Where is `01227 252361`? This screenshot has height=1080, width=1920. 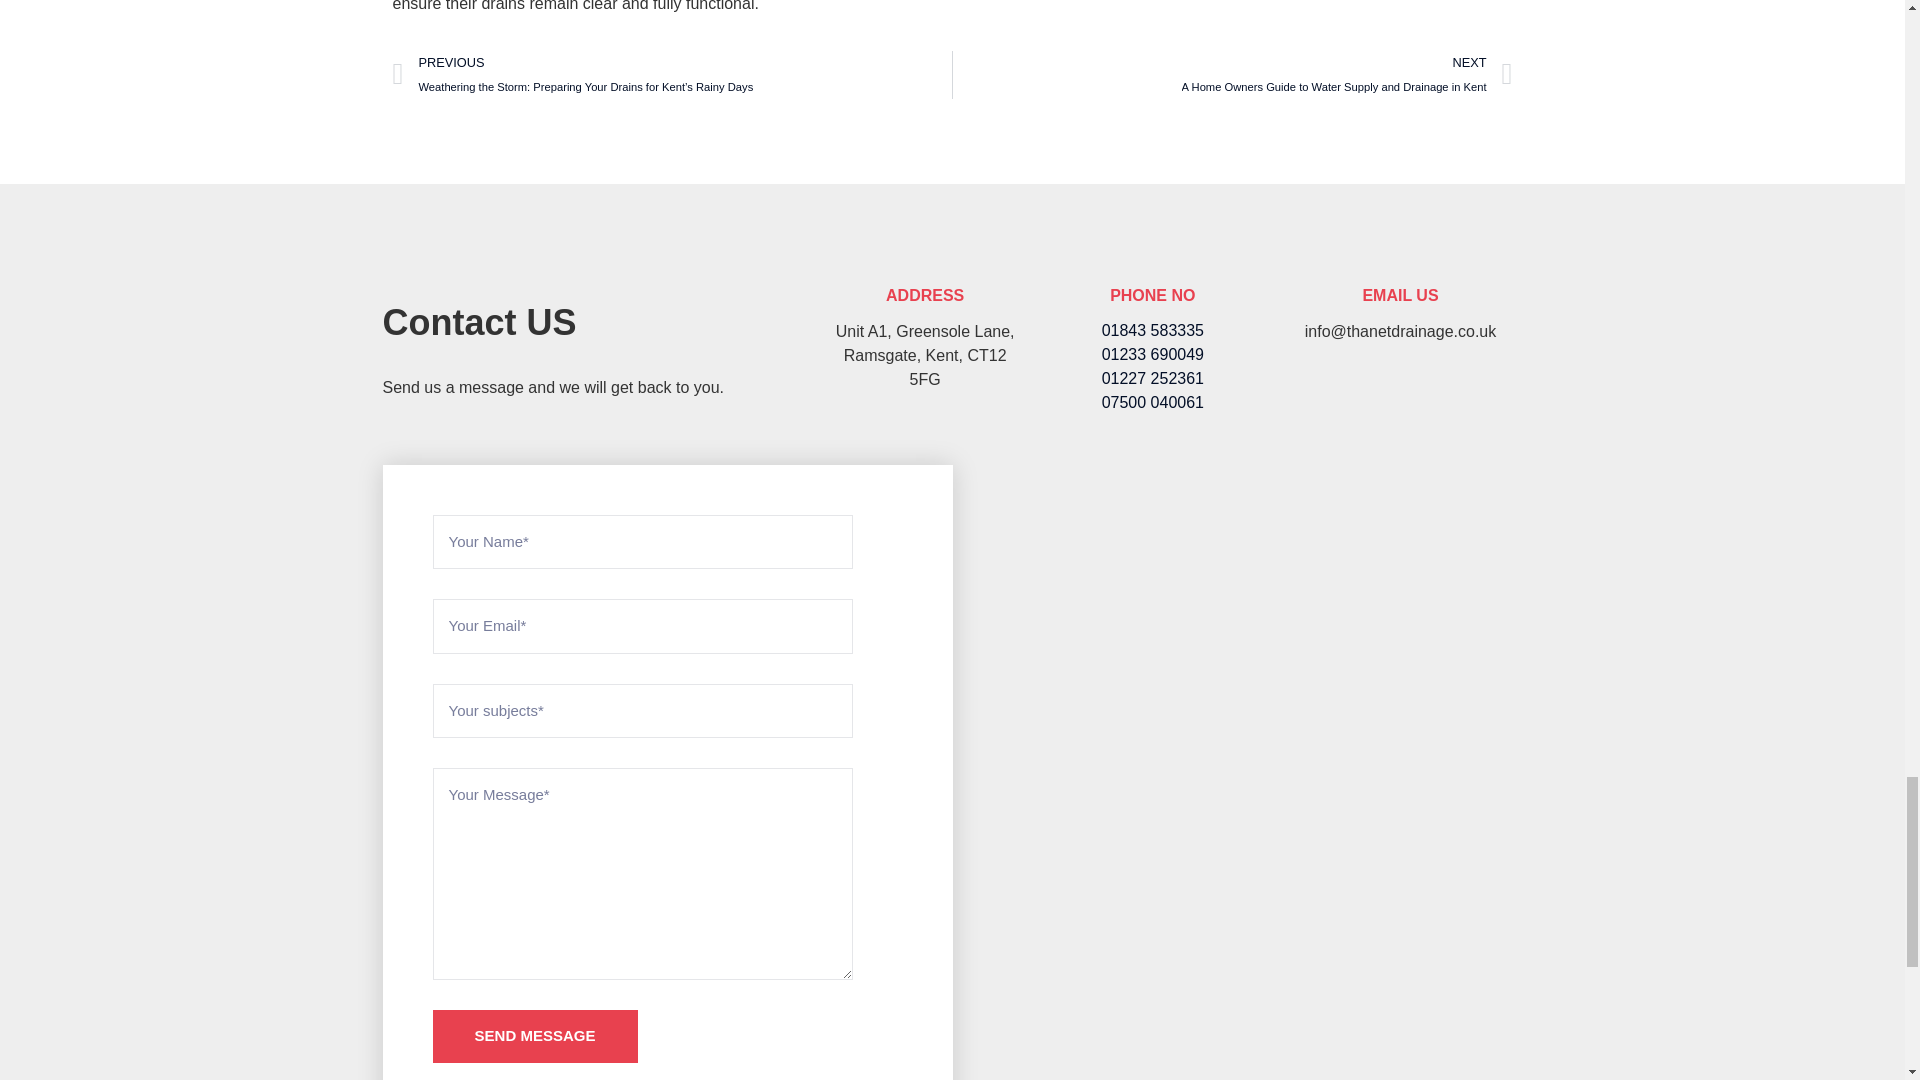
01227 252361 is located at coordinates (1152, 378).